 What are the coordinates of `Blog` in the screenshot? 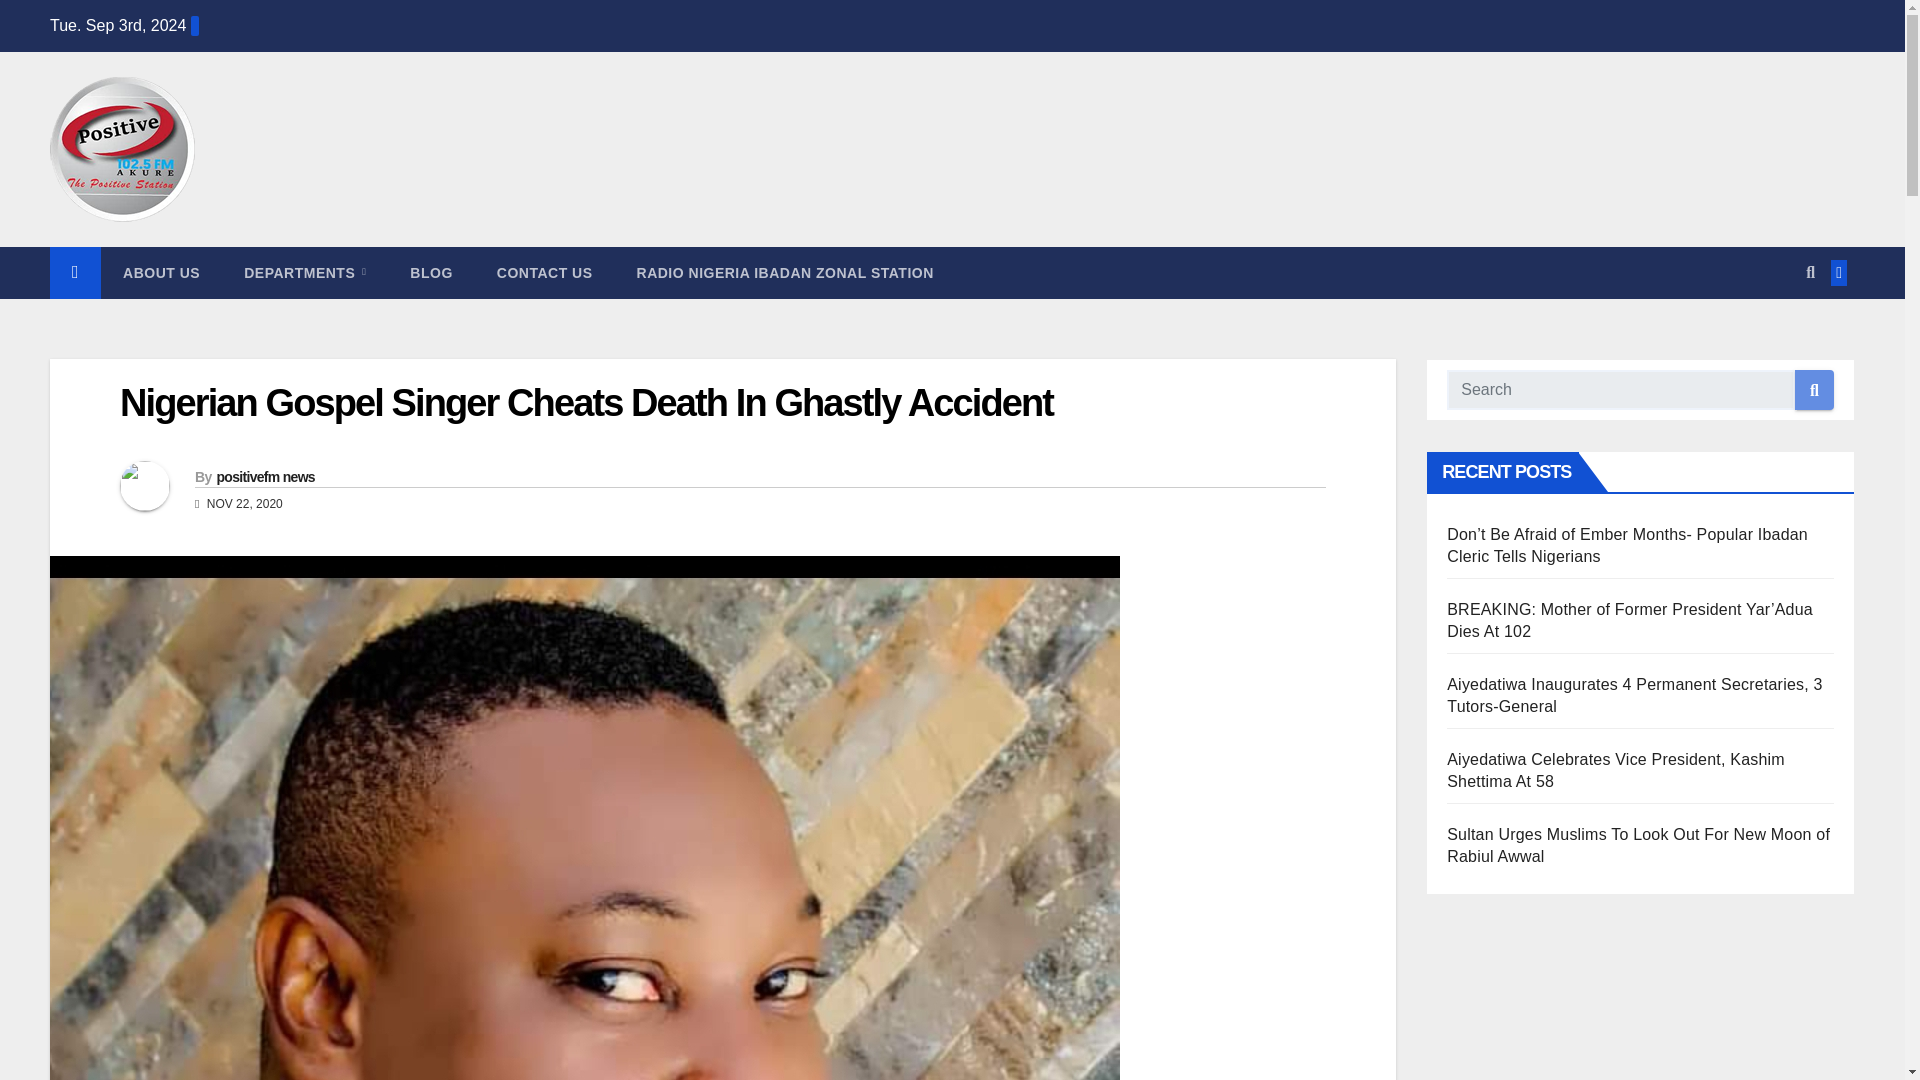 It's located at (430, 273).